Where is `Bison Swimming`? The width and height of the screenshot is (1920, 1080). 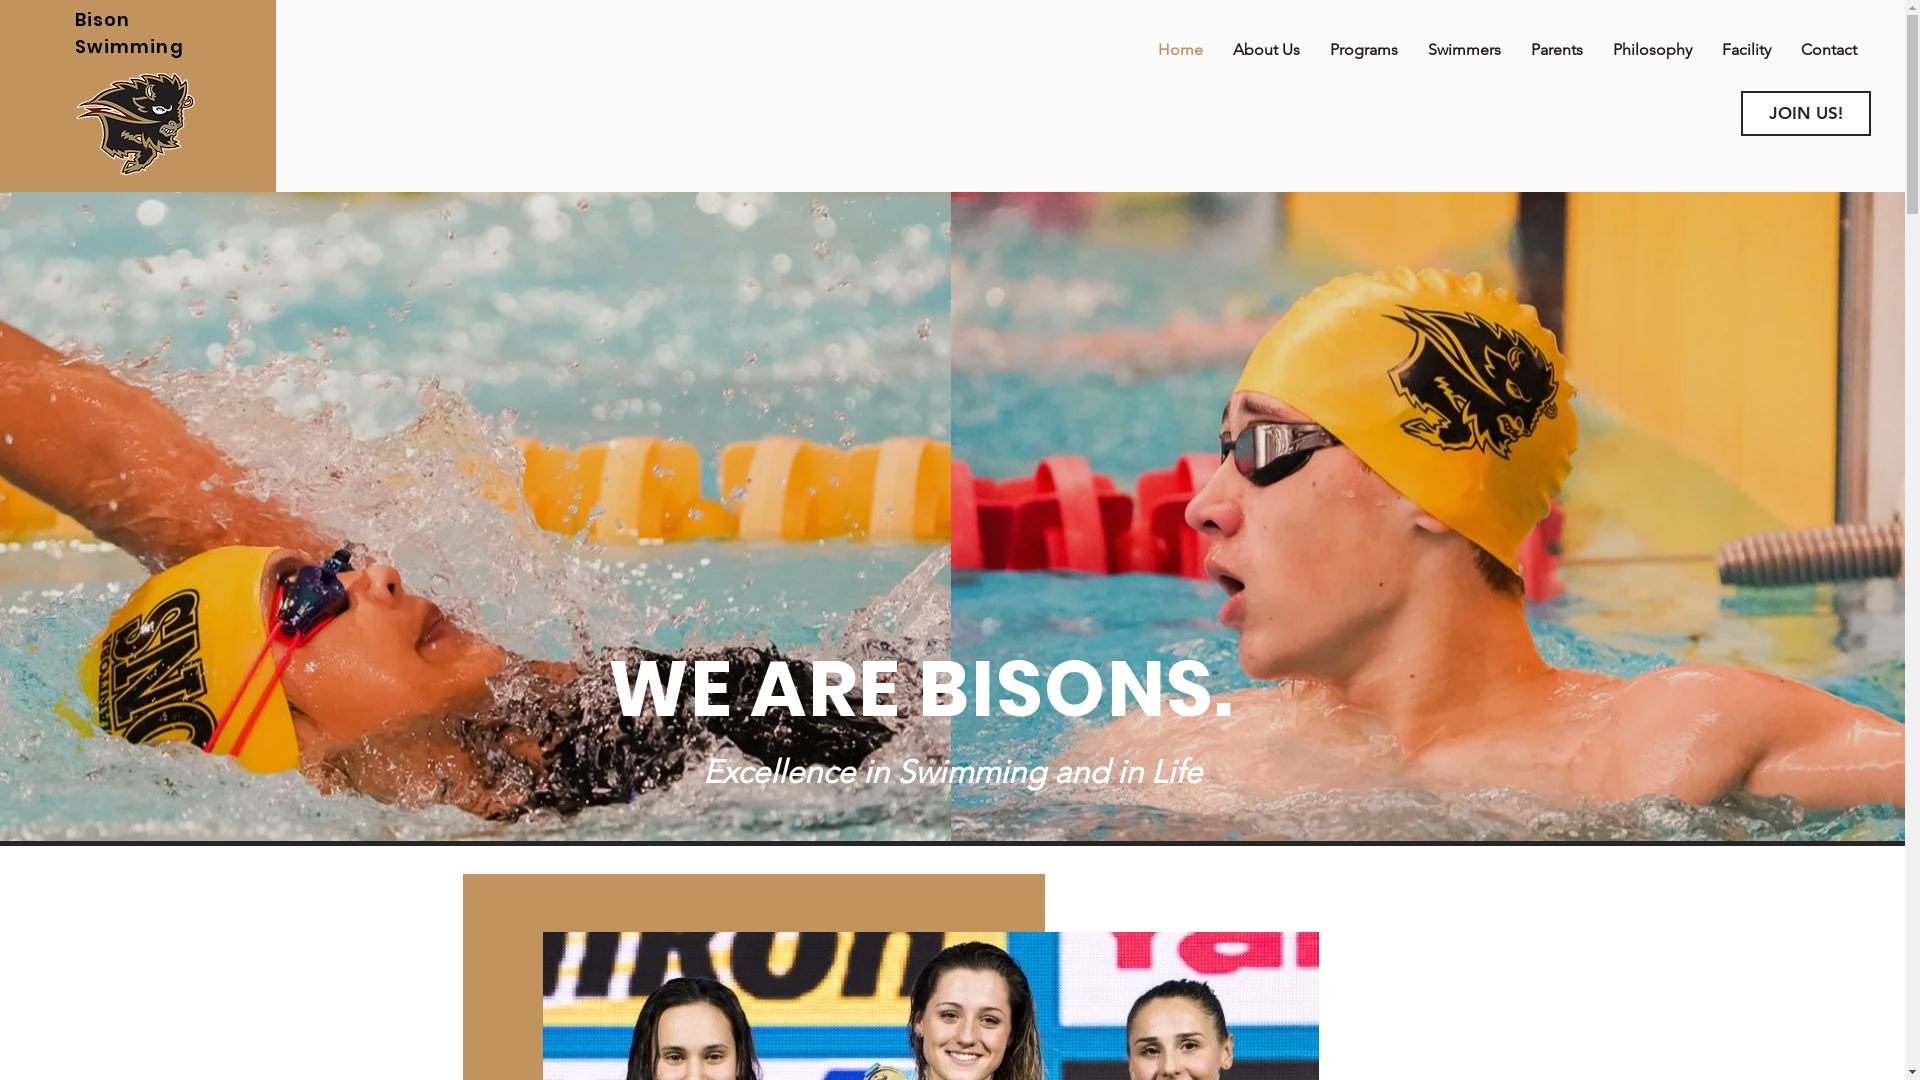 Bison Swimming is located at coordinates (130, 33).